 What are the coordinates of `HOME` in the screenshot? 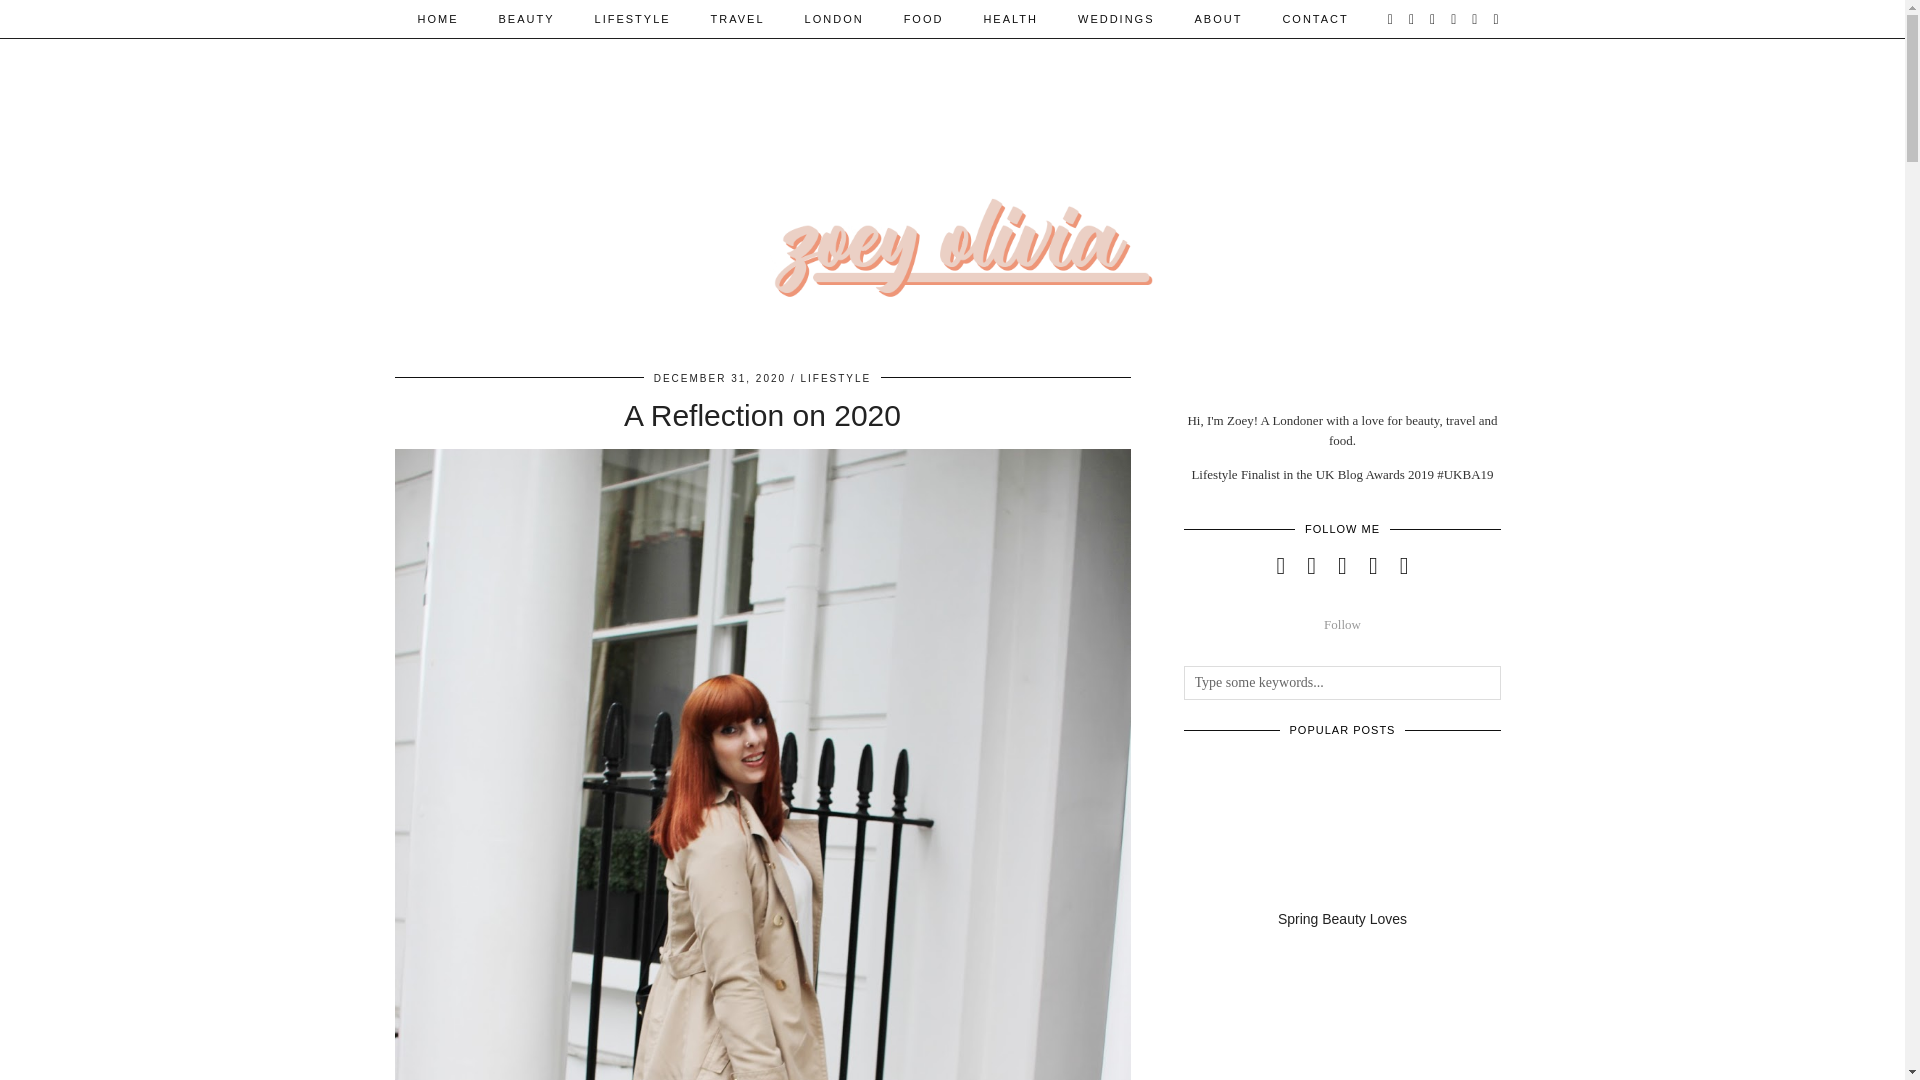 It's located at (438, 18).